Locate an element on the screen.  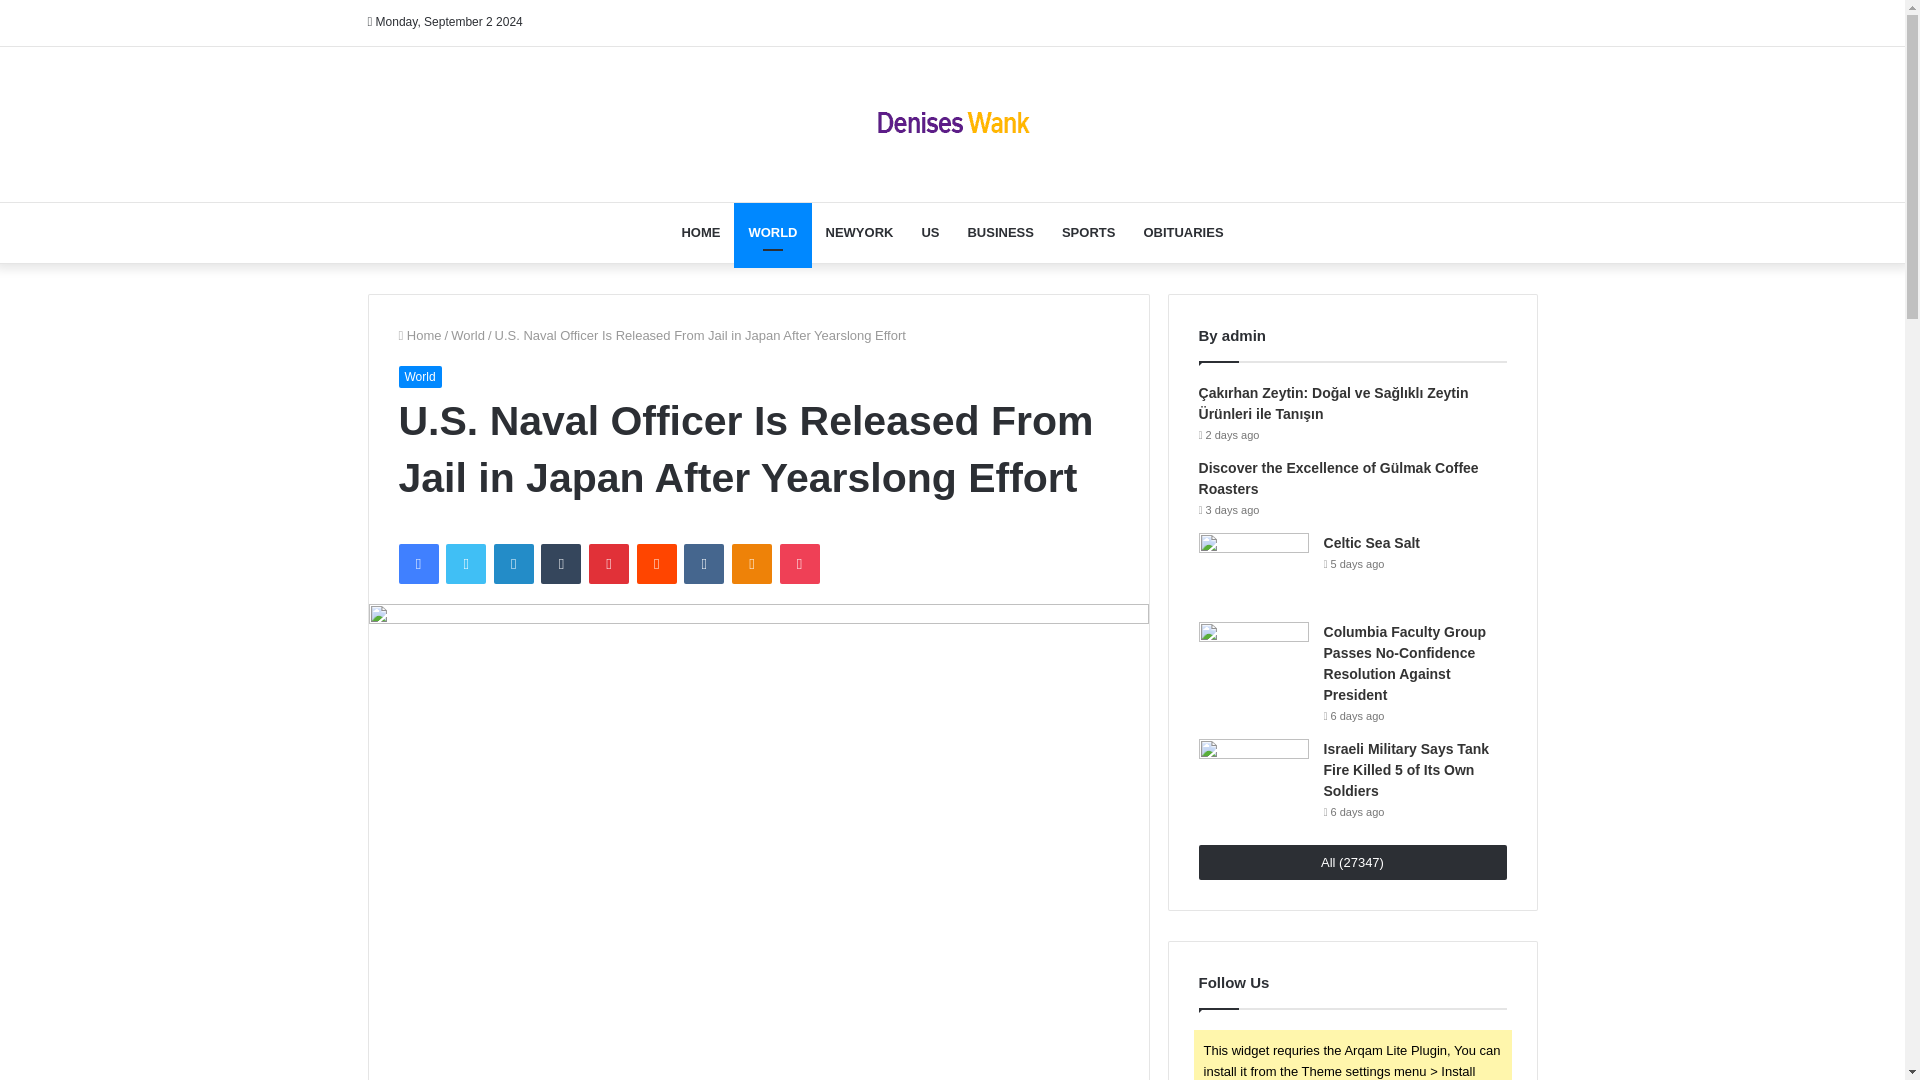
NEWYORK is located at coordinates (860, 232).